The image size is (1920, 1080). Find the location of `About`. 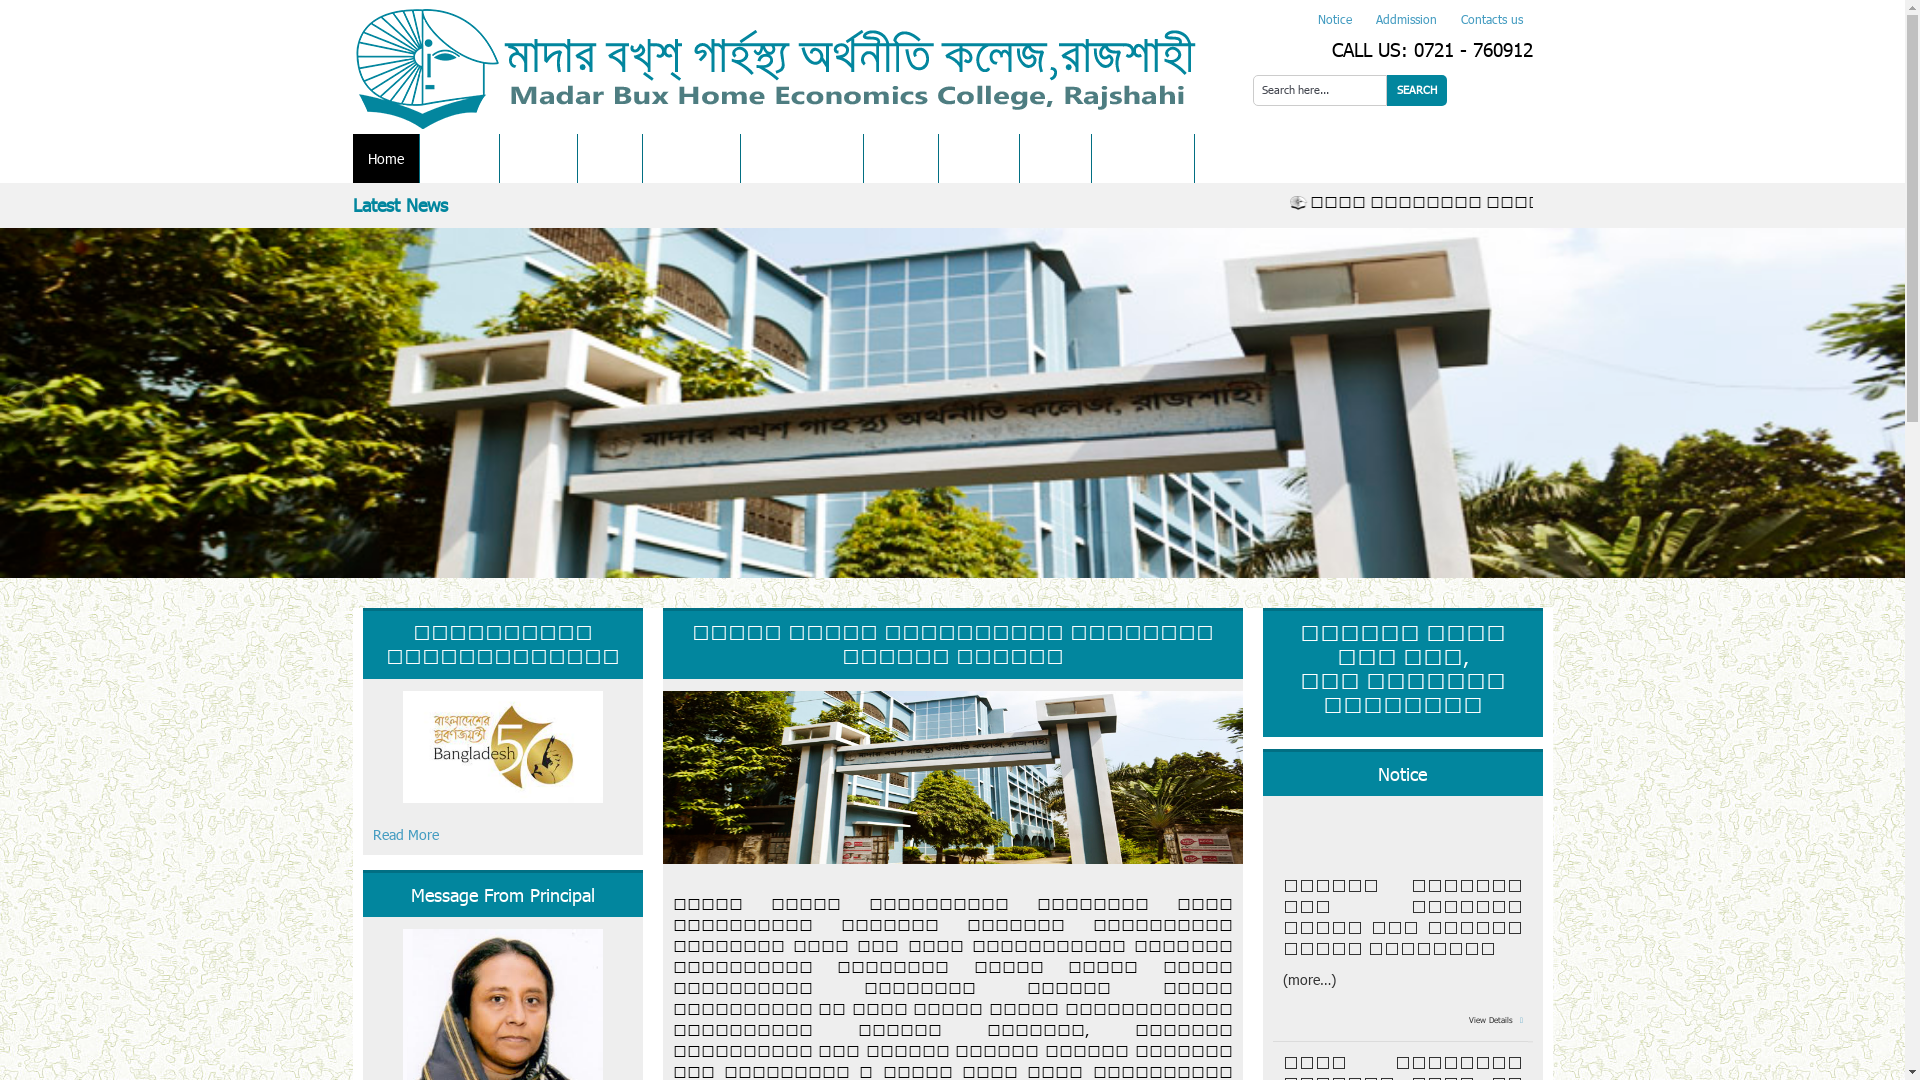

About is located at coordinates (460, 158).